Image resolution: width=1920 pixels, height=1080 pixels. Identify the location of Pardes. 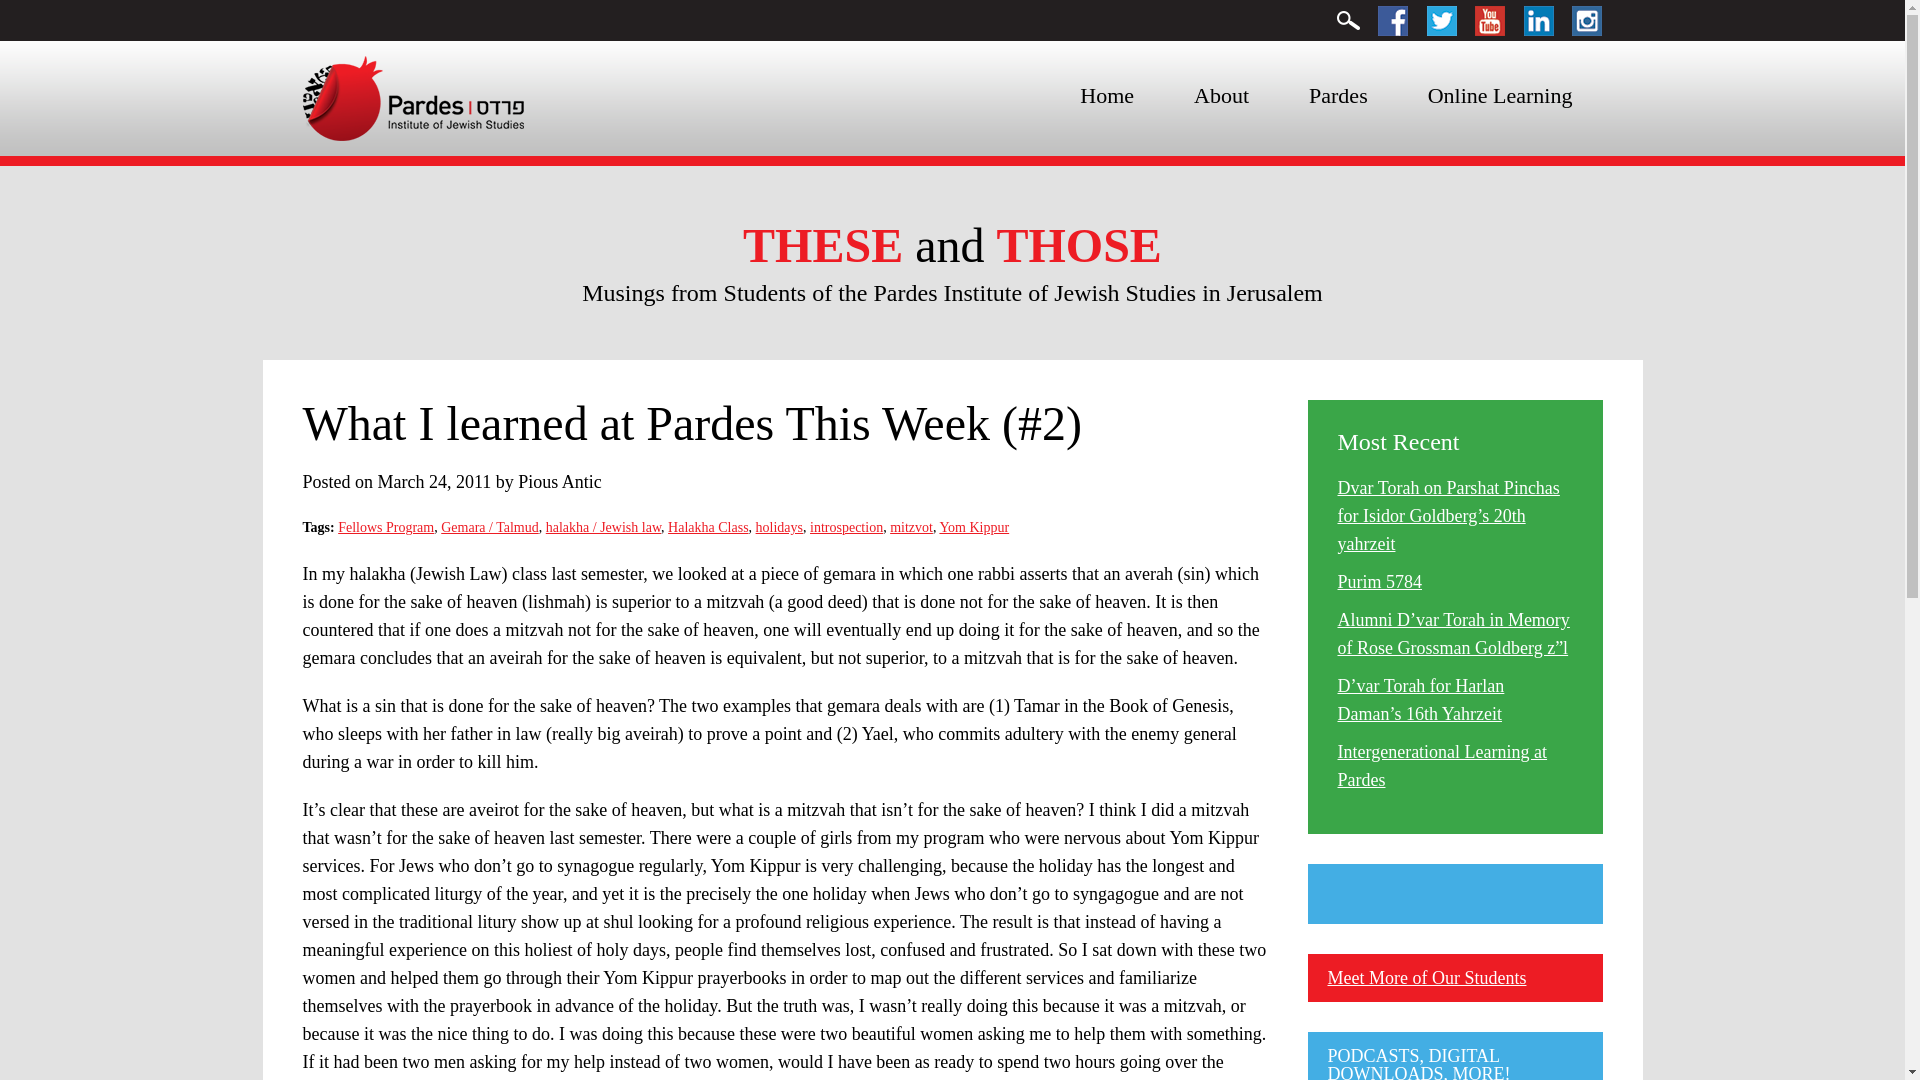
(1338, 96).